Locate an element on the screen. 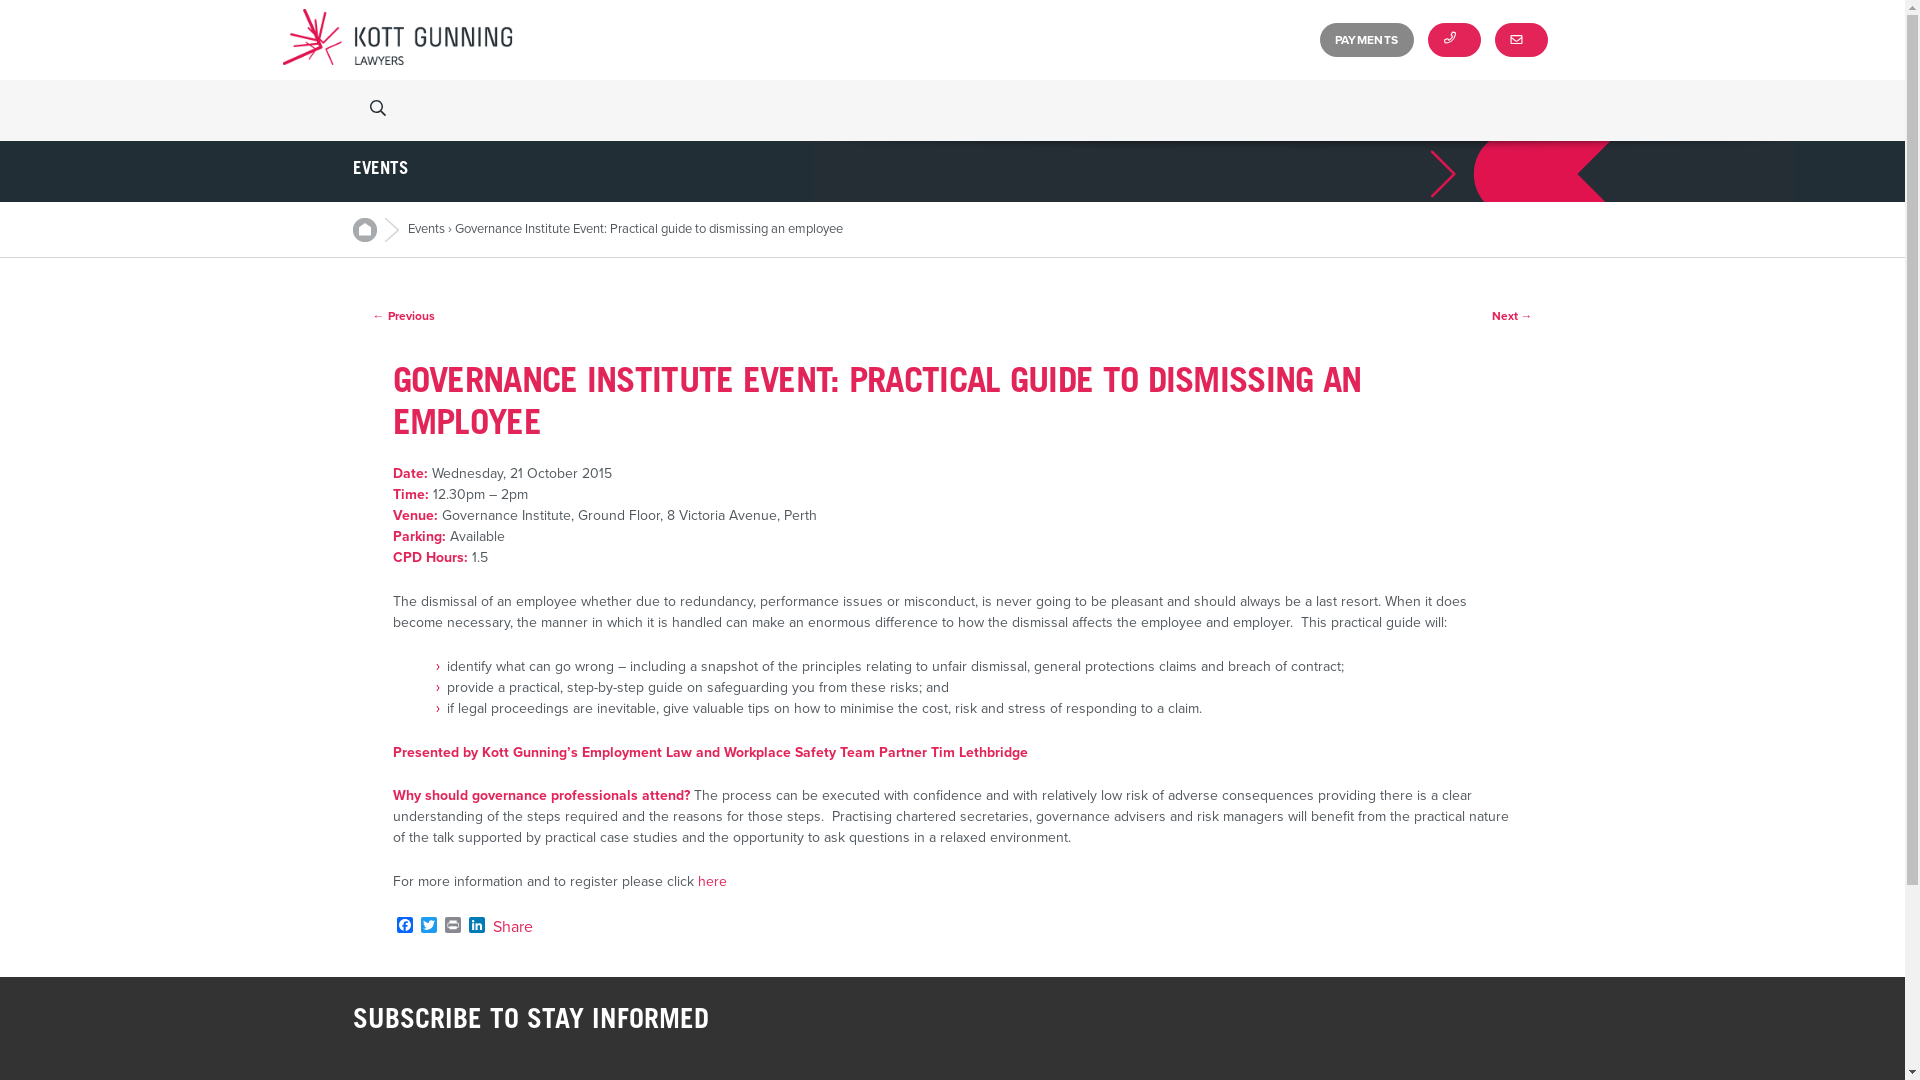 This screenshot has height=1080, width=1920. Share is located at coordinates (512, 927).